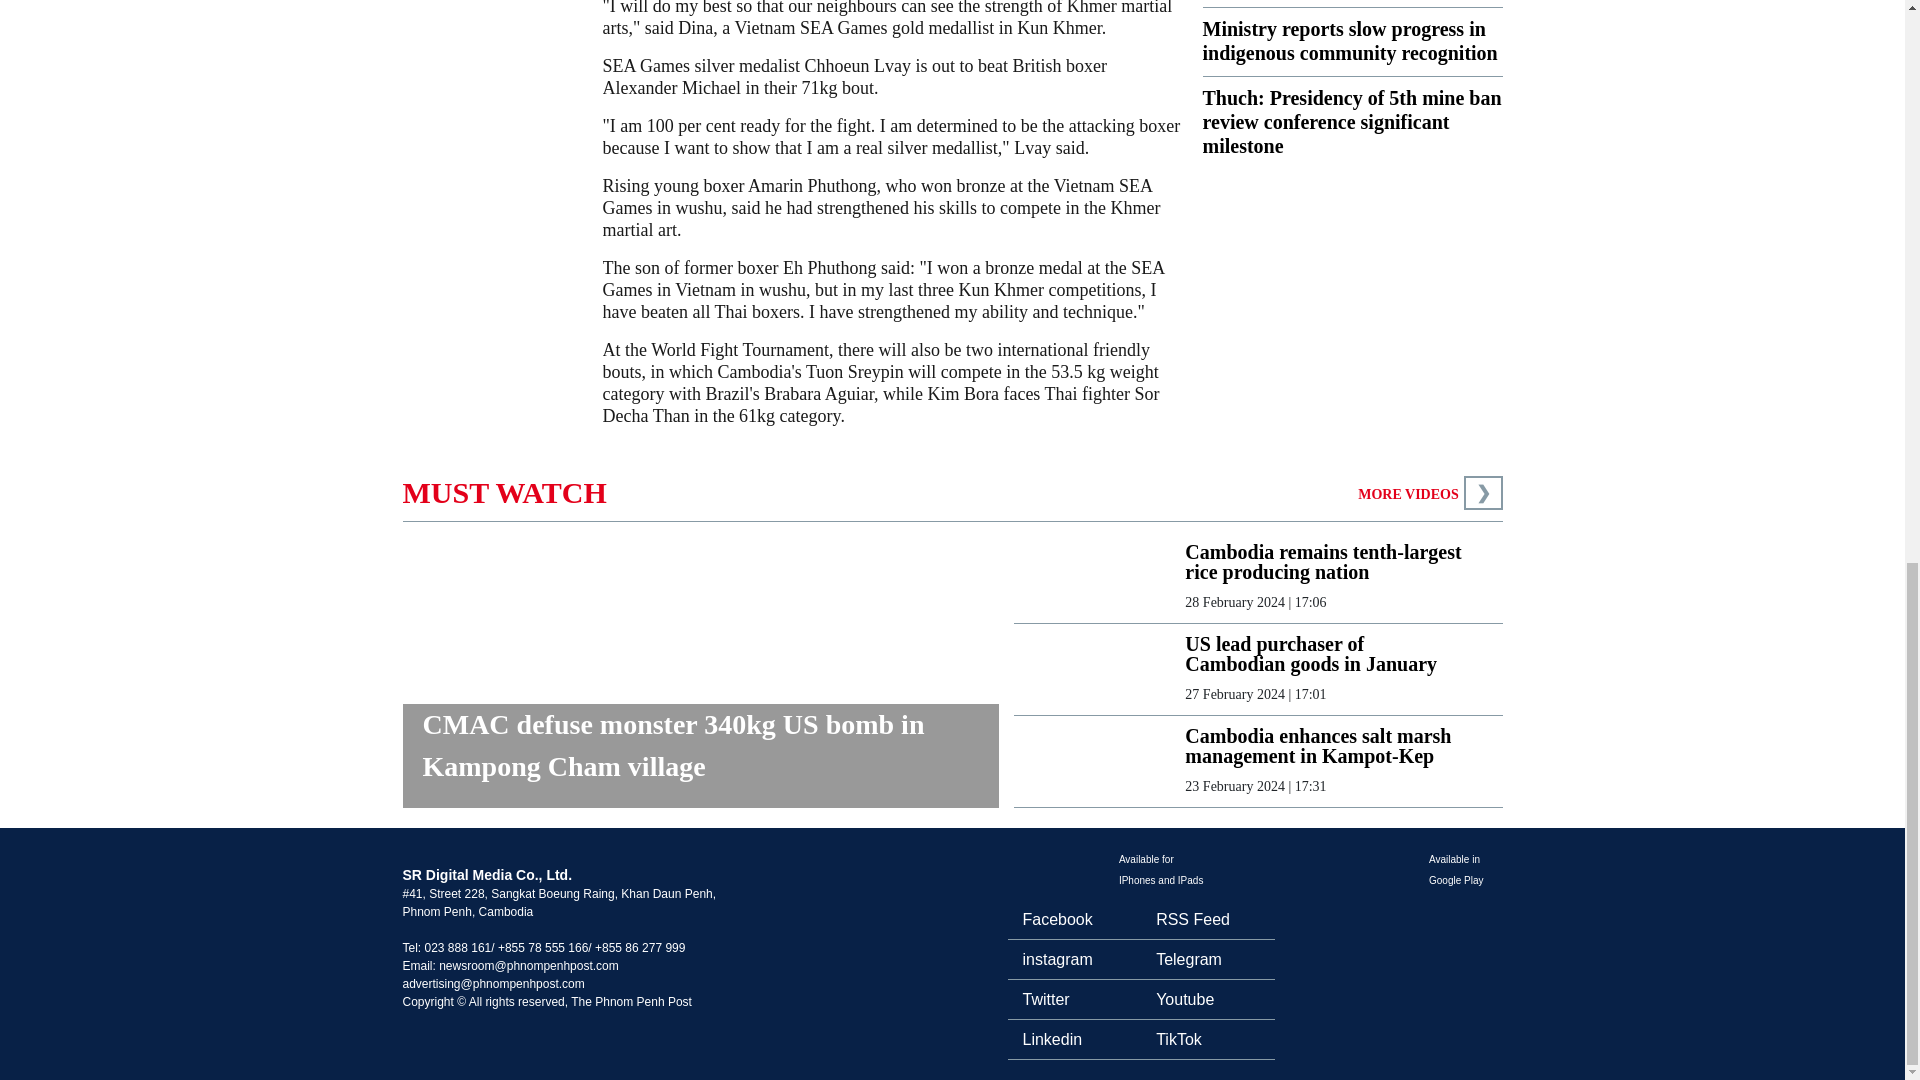  Describe the element at coordinates (1407, 494) in the screenshot. I see `MORE VIDEOS` at that location.